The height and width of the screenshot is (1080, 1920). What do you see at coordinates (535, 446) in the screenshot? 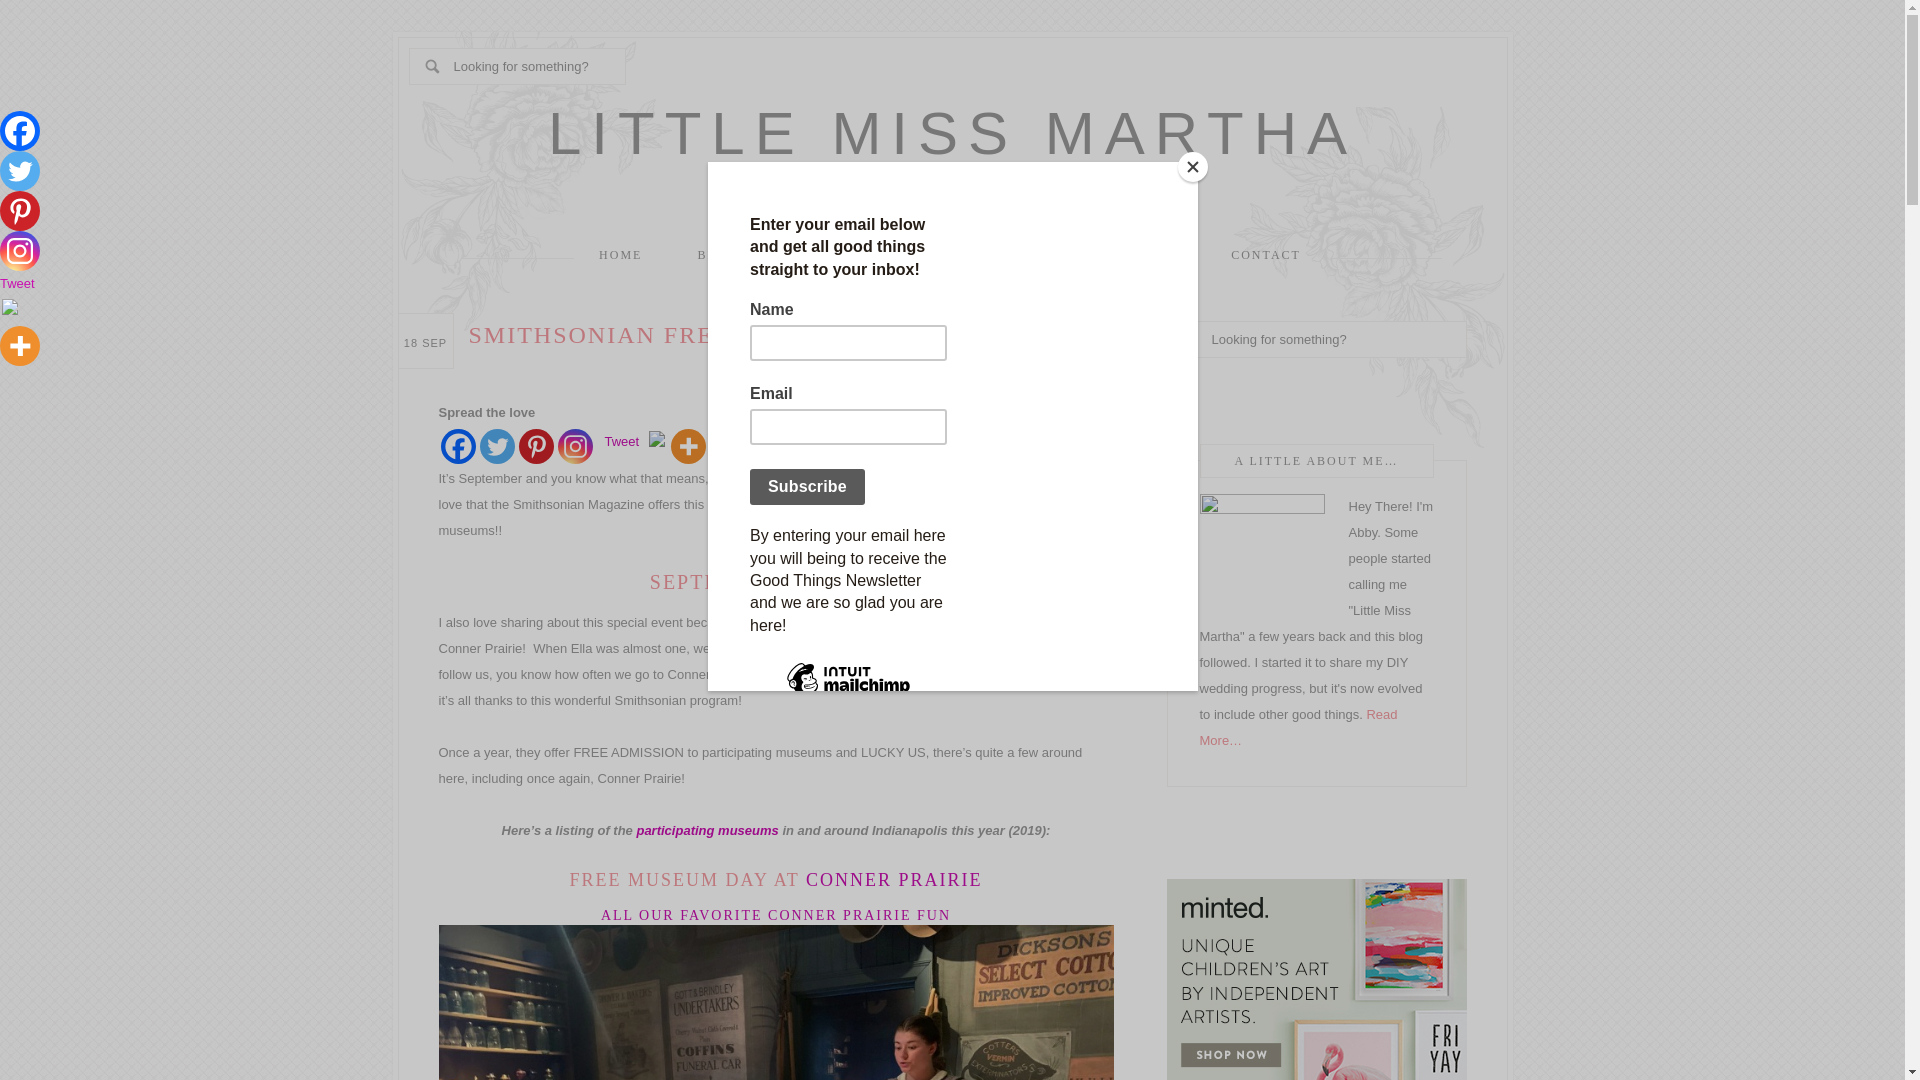
I see `Pinterest` at bounding box center [535, 446].